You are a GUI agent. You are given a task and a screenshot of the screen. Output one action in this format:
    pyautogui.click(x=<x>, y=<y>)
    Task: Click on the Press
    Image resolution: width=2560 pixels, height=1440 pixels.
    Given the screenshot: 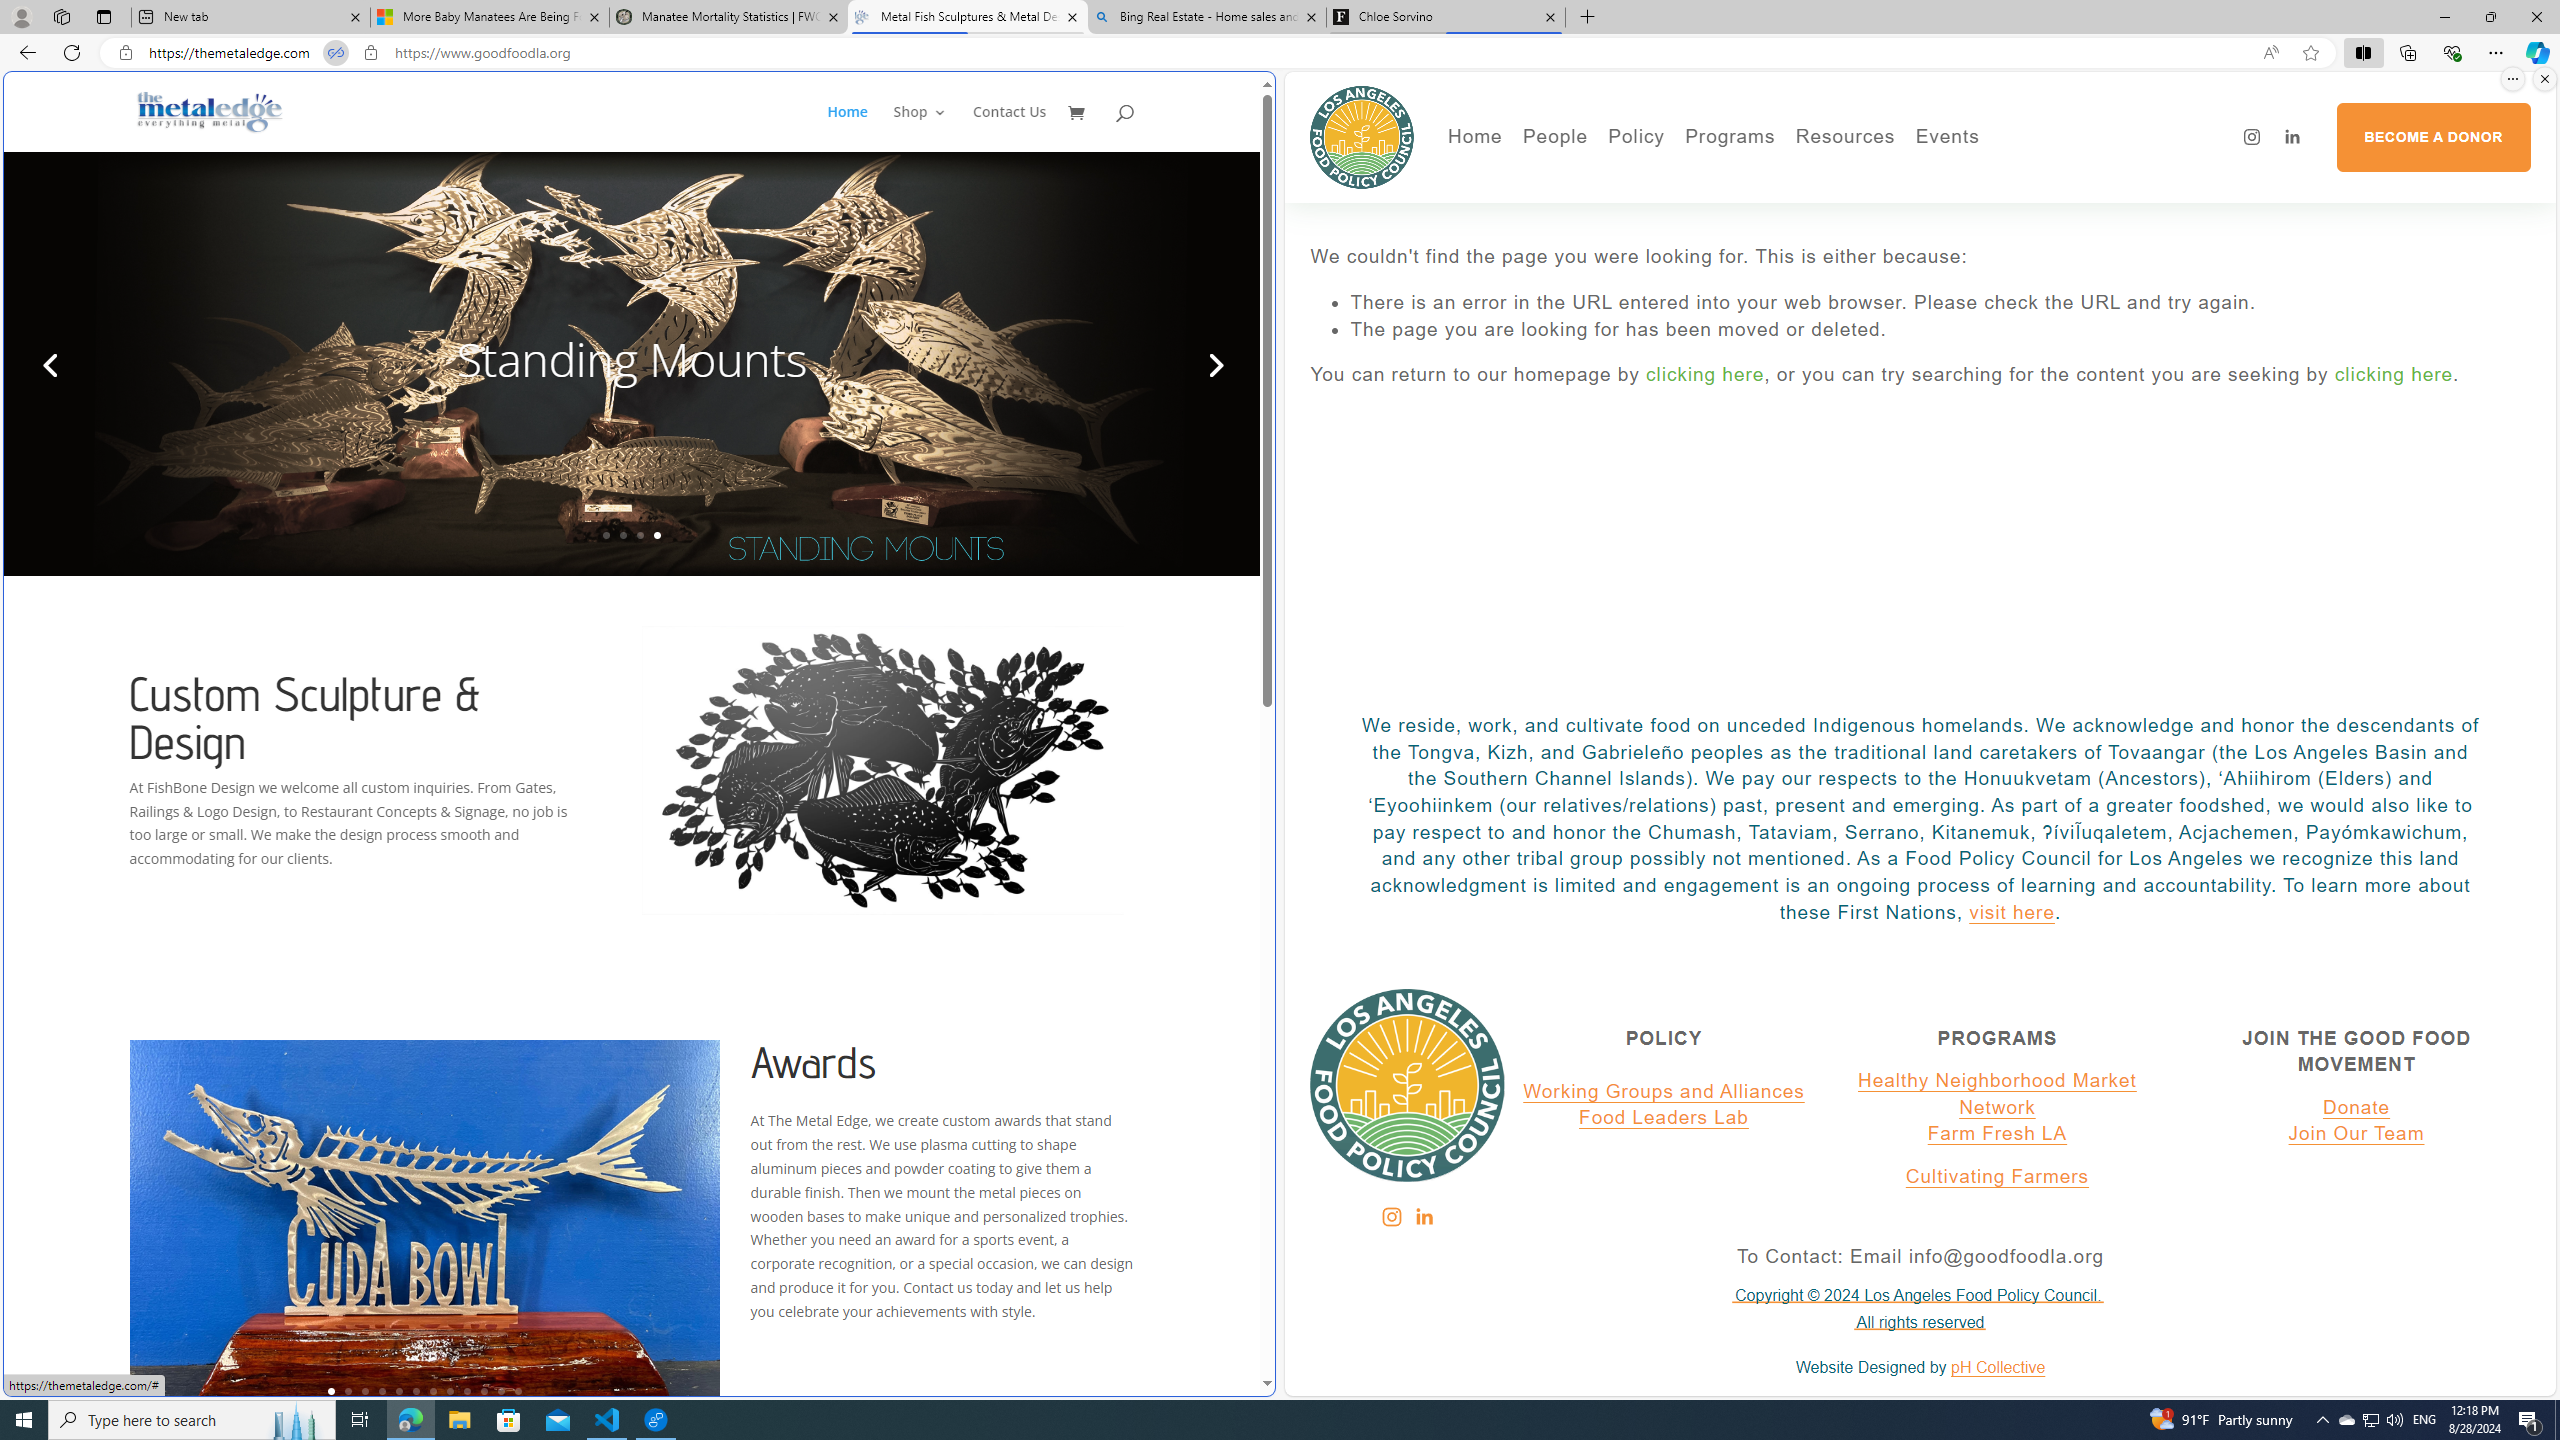 What is the action you would take?
    pyautogui.click(x=1622, y=232)
    